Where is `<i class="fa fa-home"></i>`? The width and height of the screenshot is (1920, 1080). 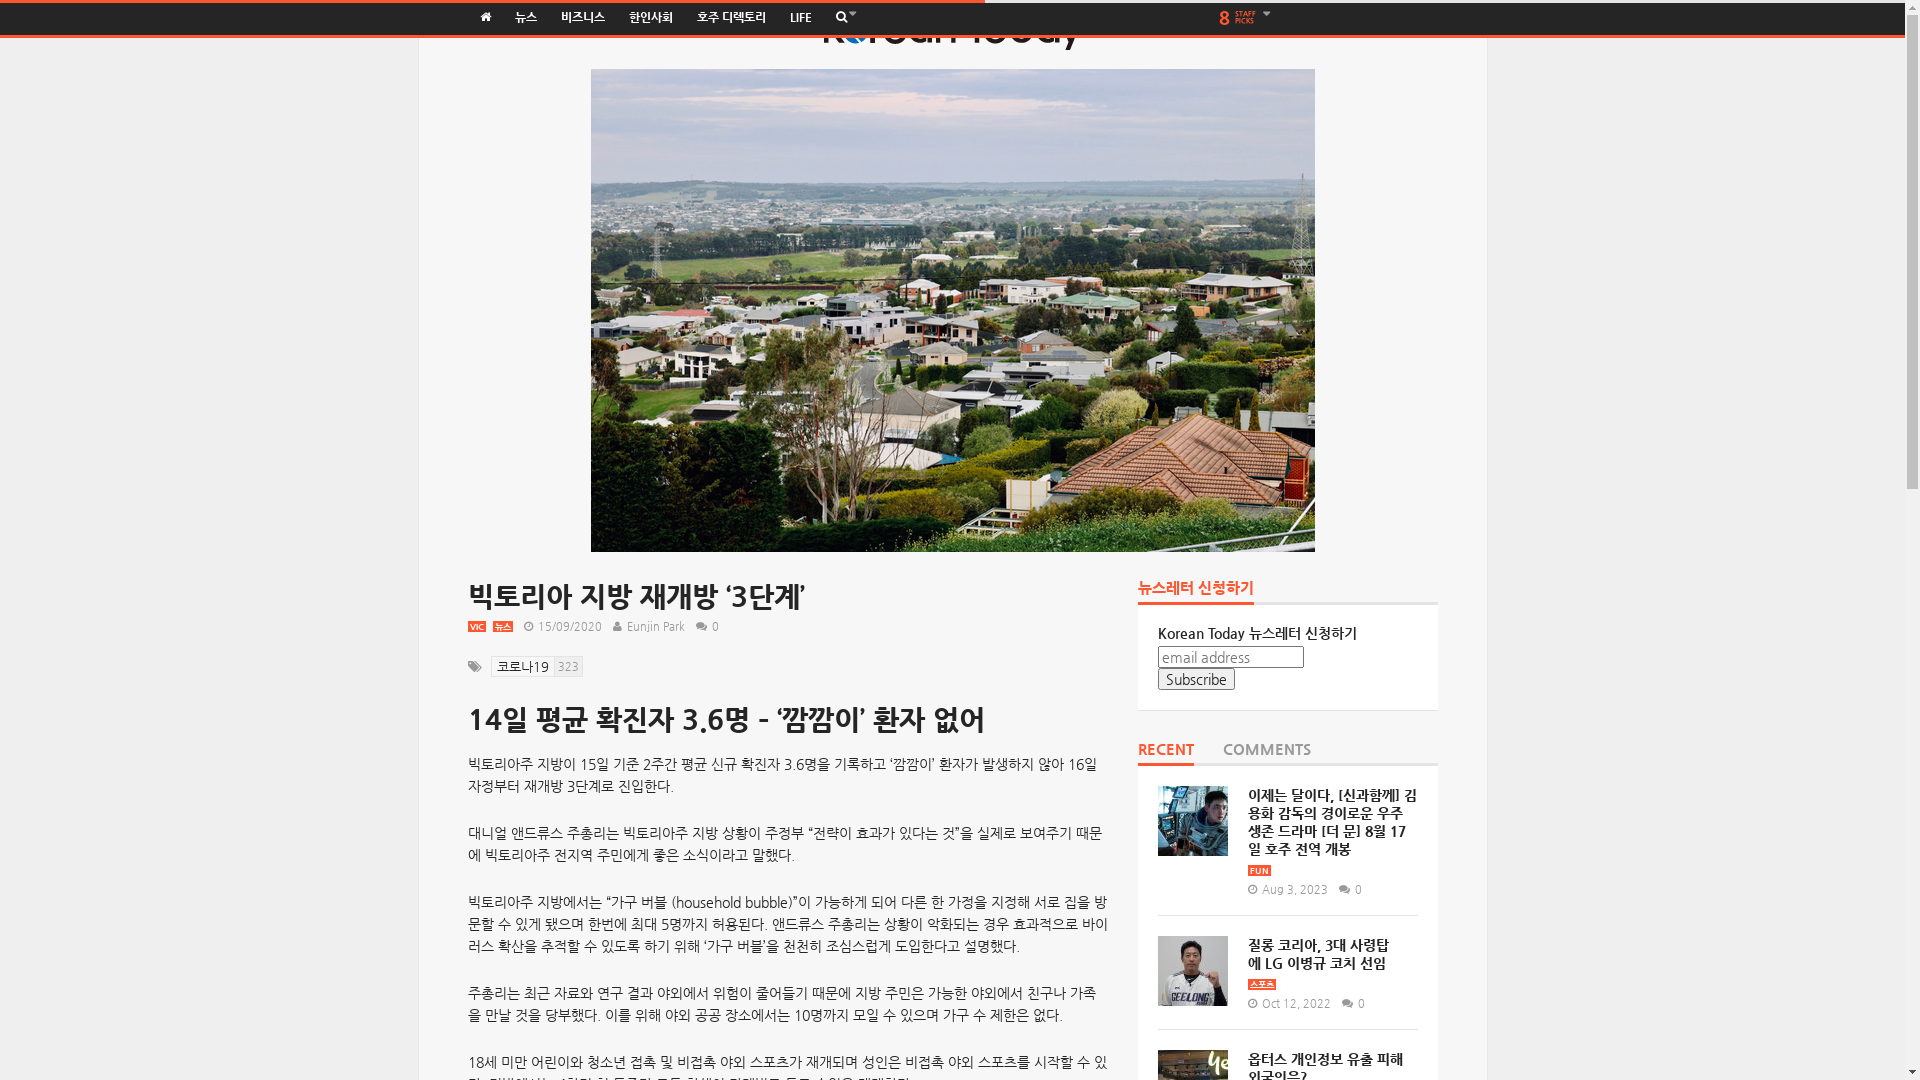
<i class="fa fa-home"></i> is located at coordinates (486, 18).